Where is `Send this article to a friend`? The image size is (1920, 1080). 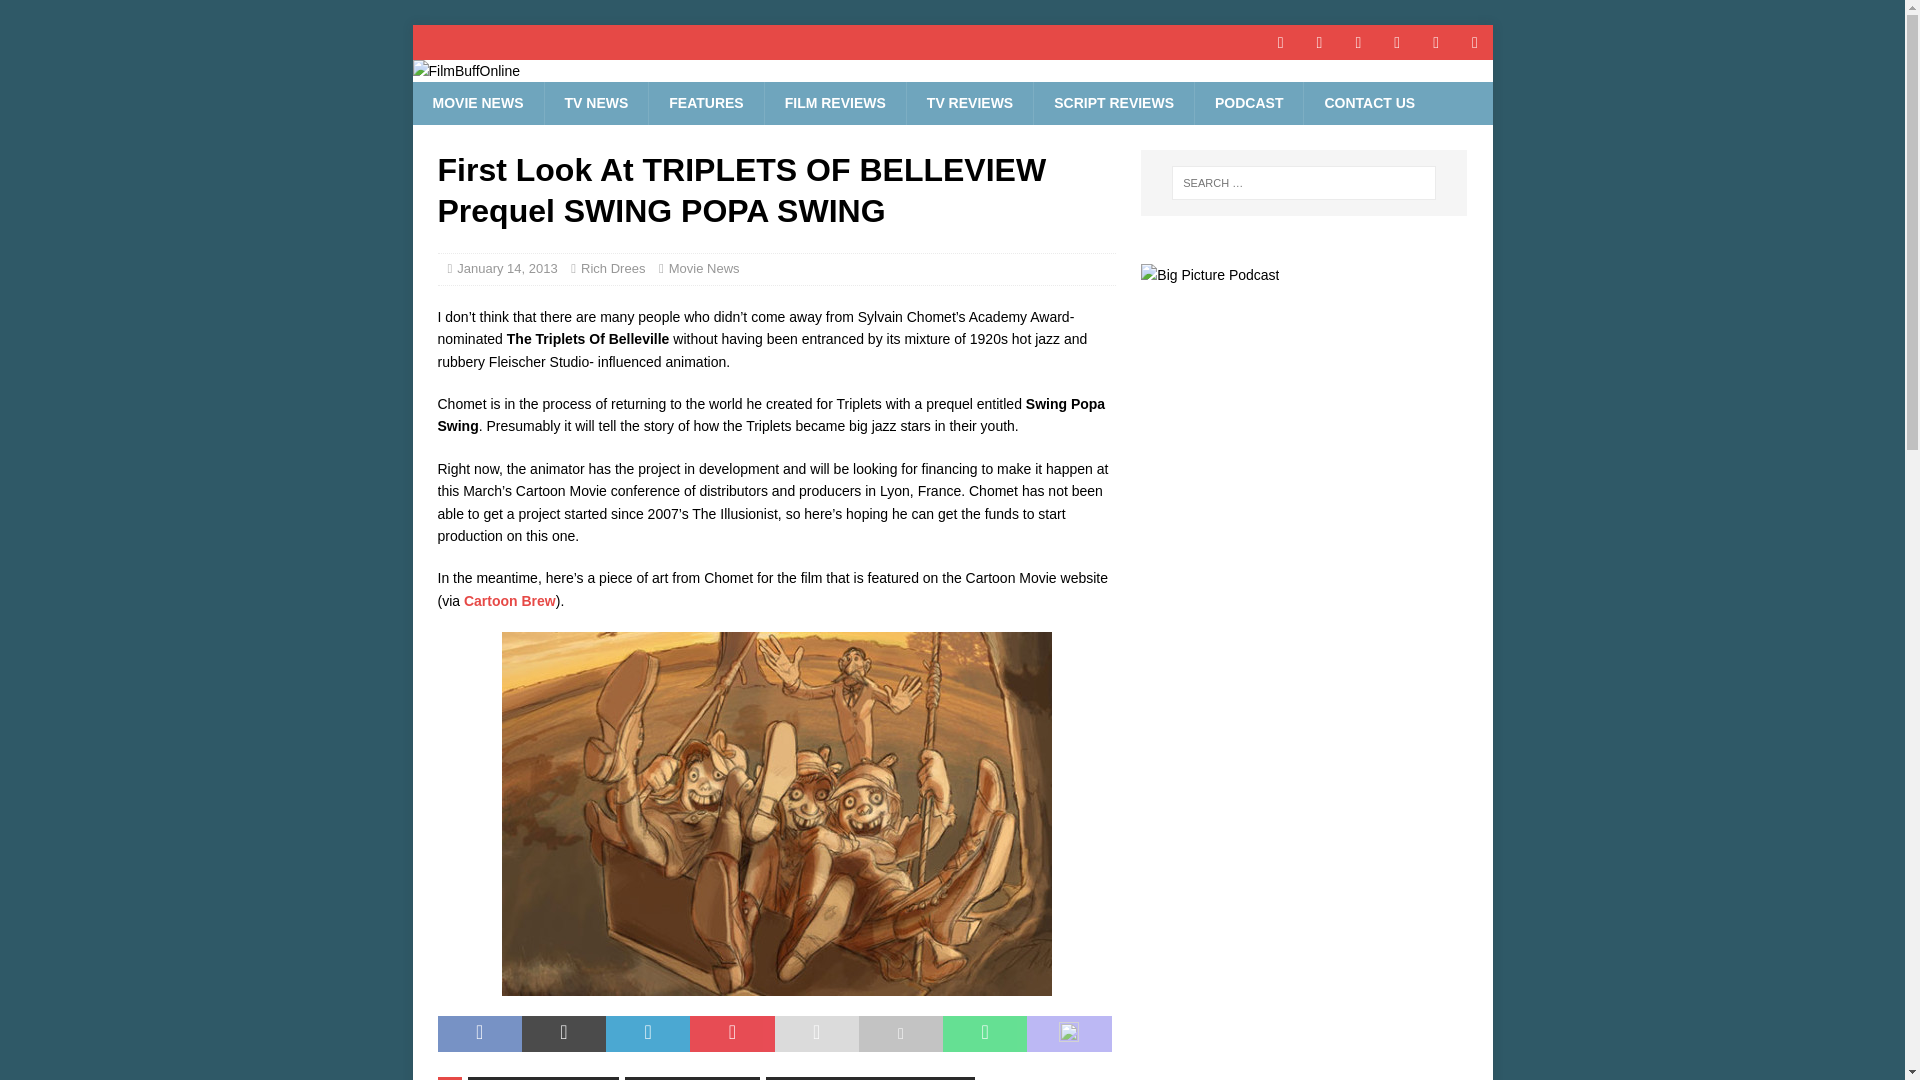
Send this article to a friend is located at coordinates (816, 1034).